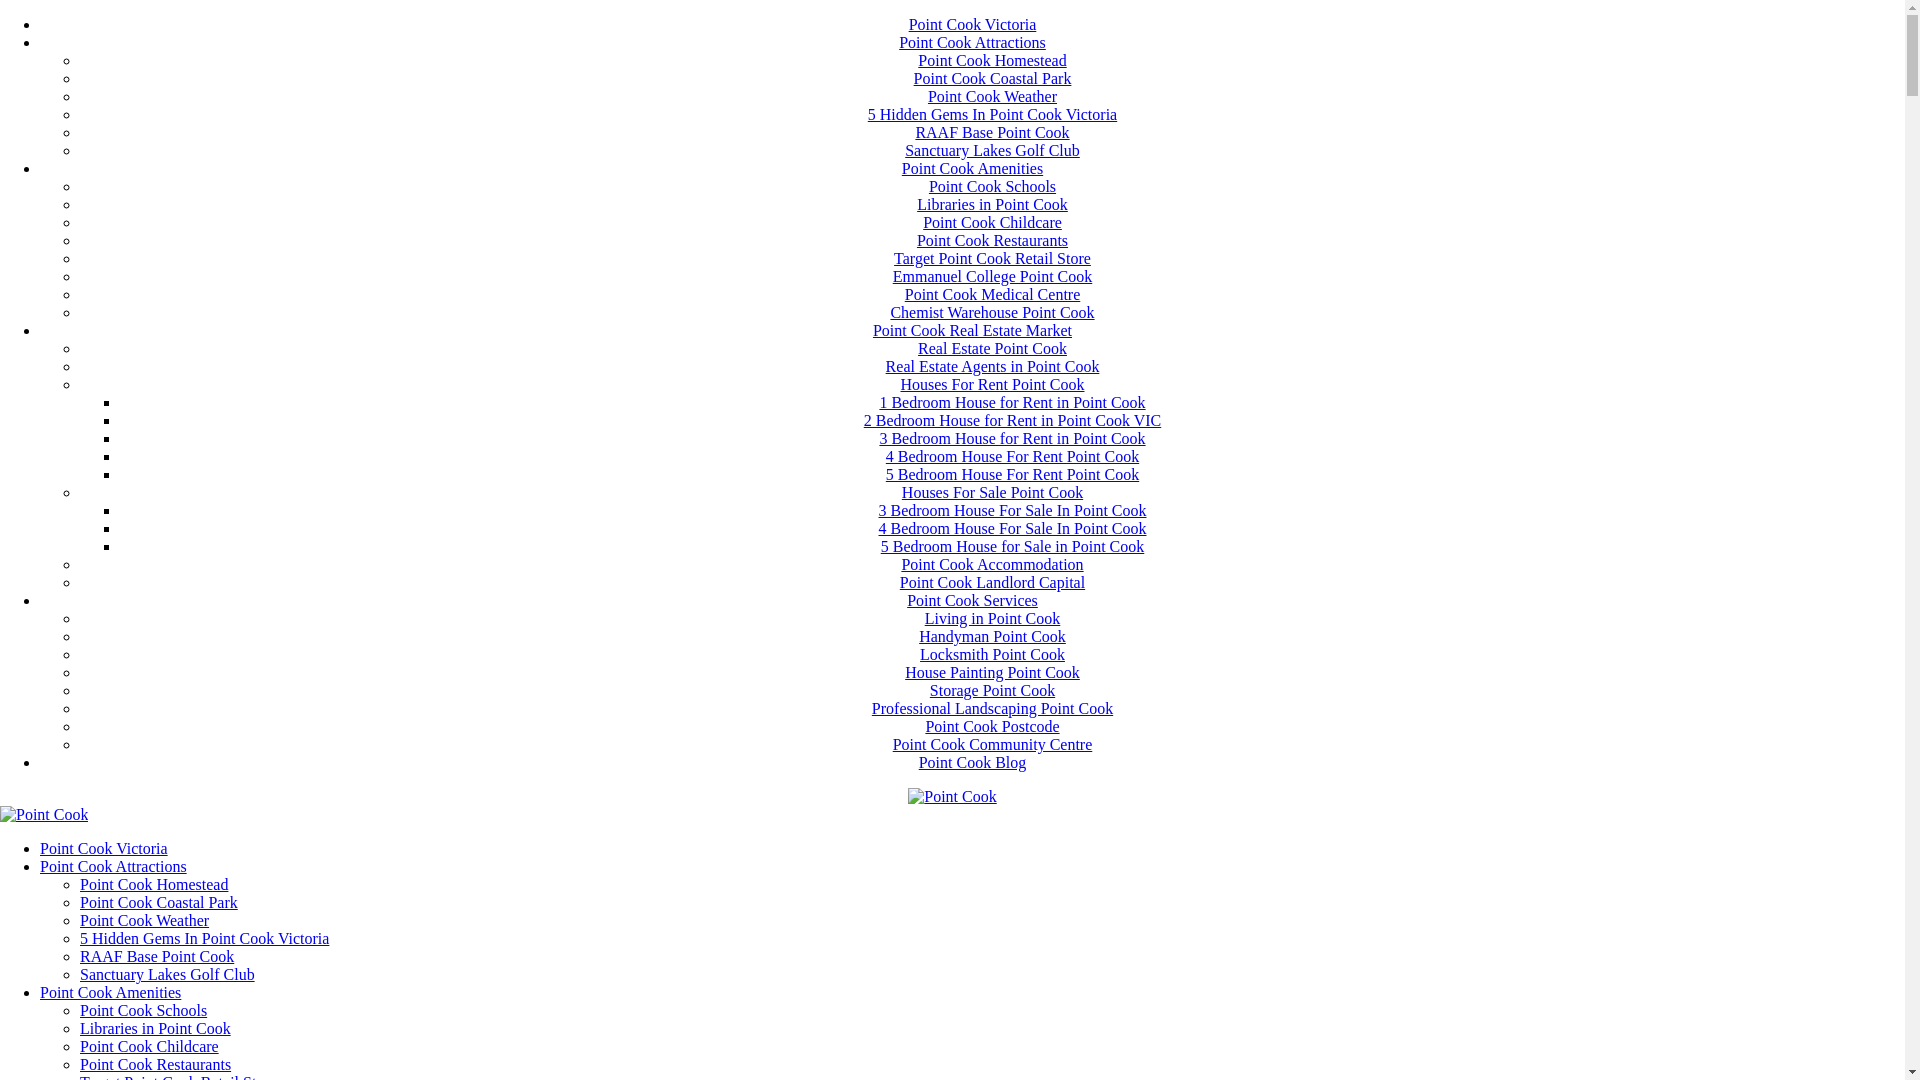  I want to click on Sanctuary Lakes Golf Club, so click(992, 150).